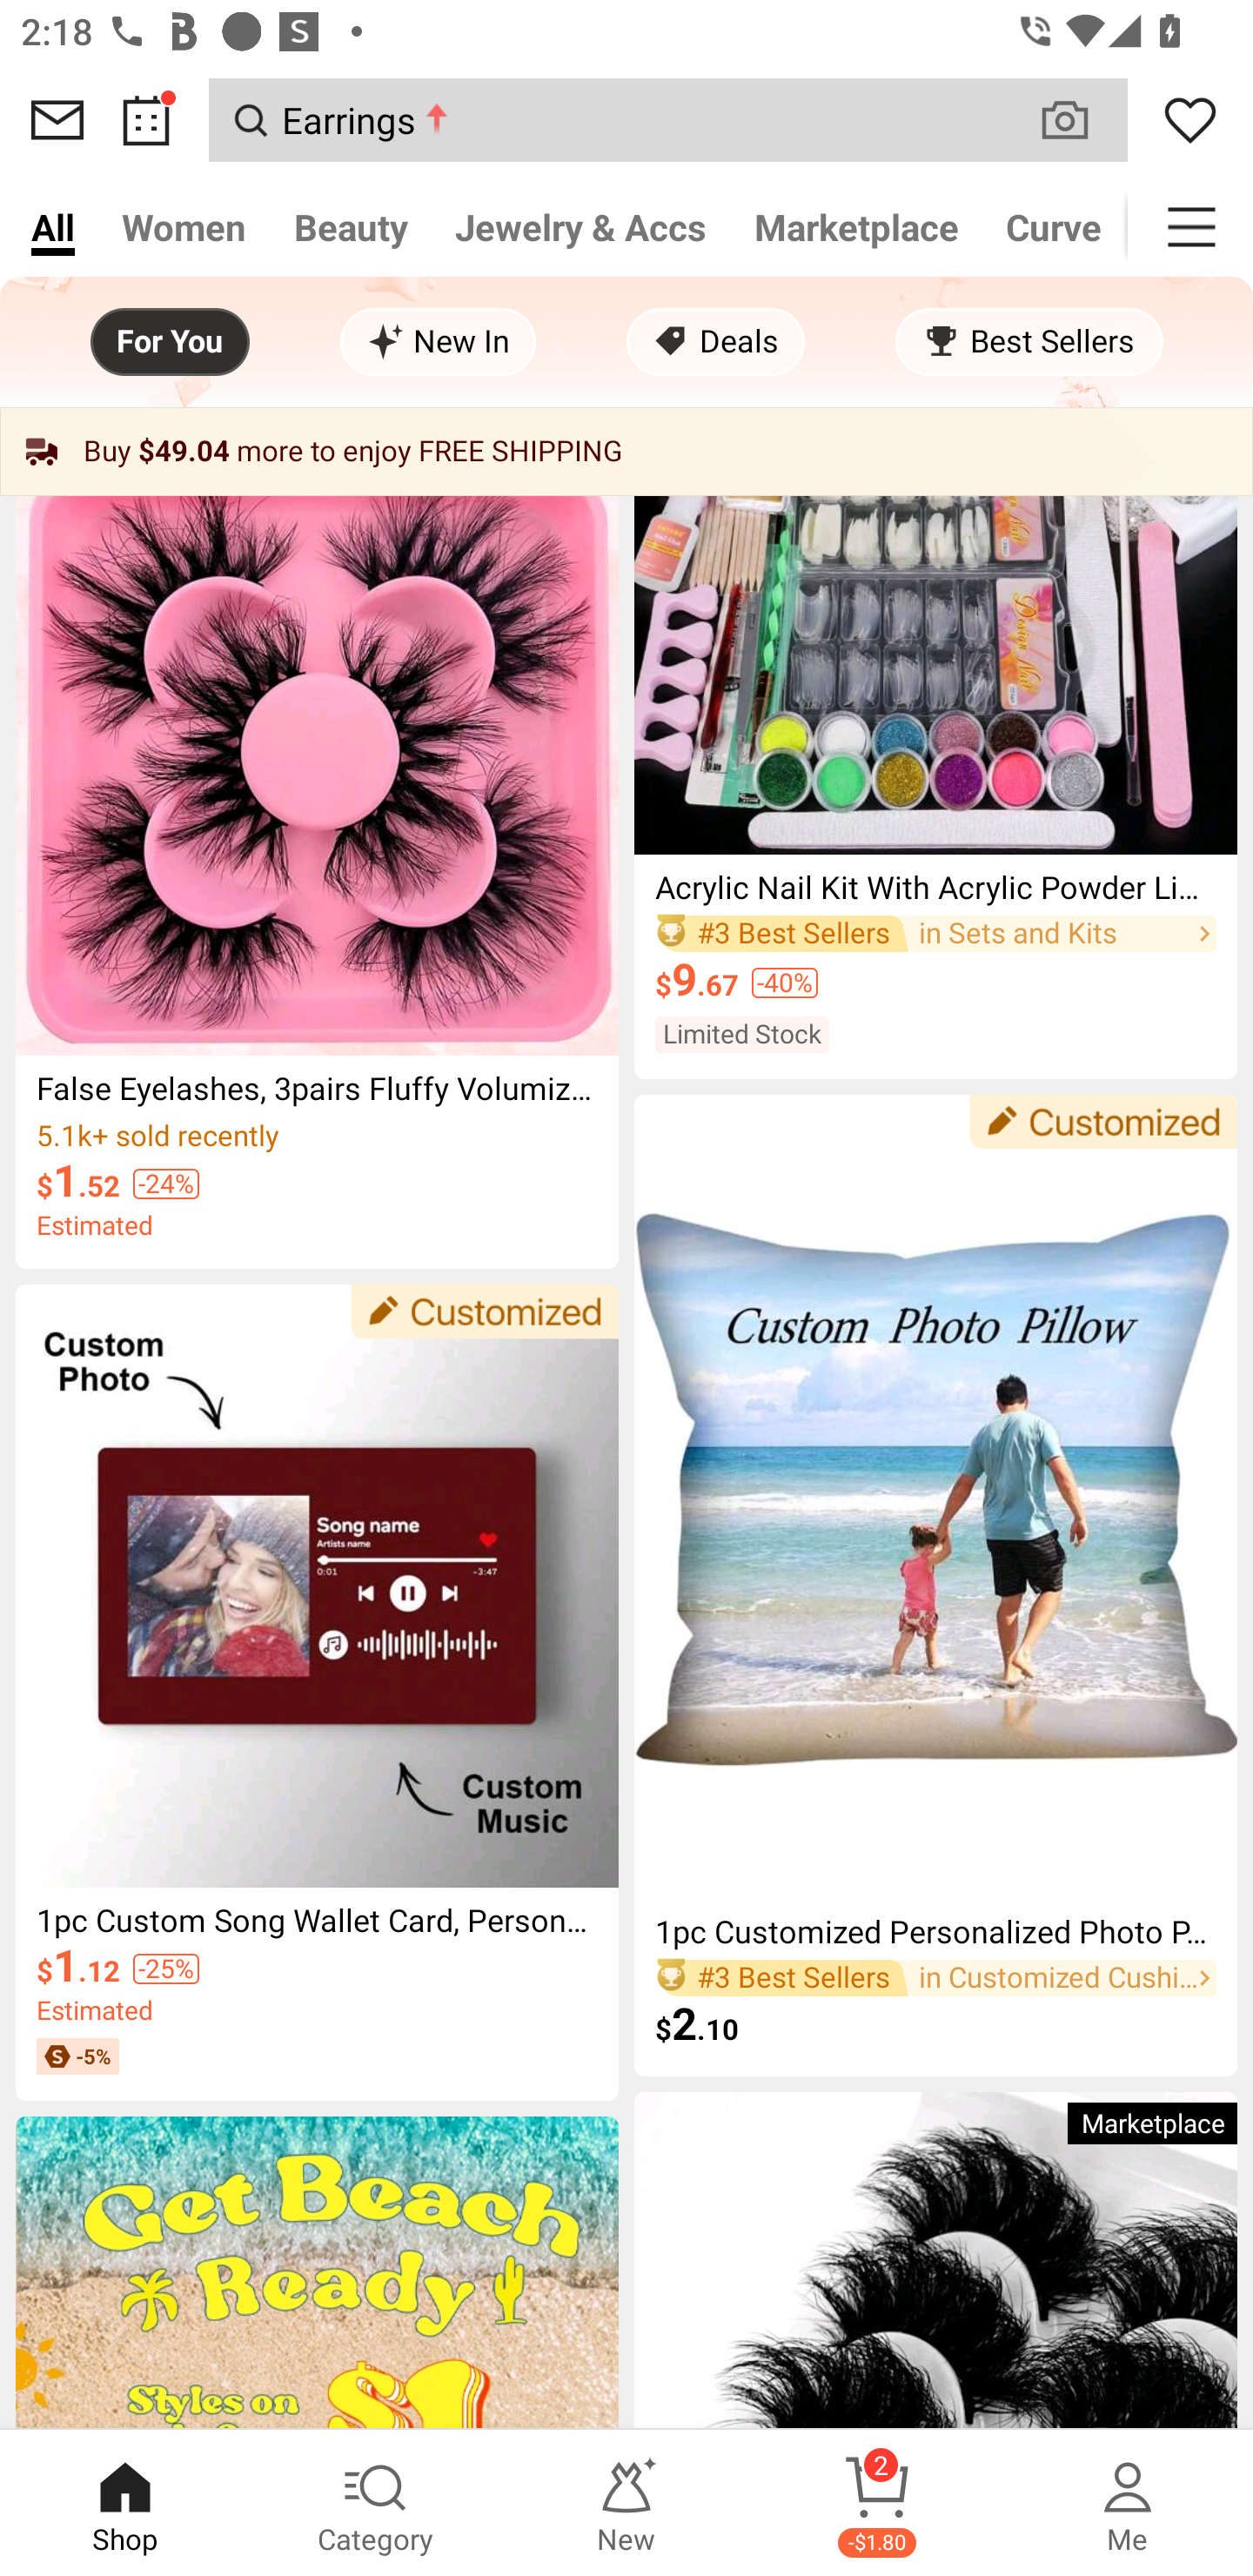 This screenshot has height=2576, width=1253. Describe the element at coordinates (184, 226) in the screenshot. I see `Women` at that location.